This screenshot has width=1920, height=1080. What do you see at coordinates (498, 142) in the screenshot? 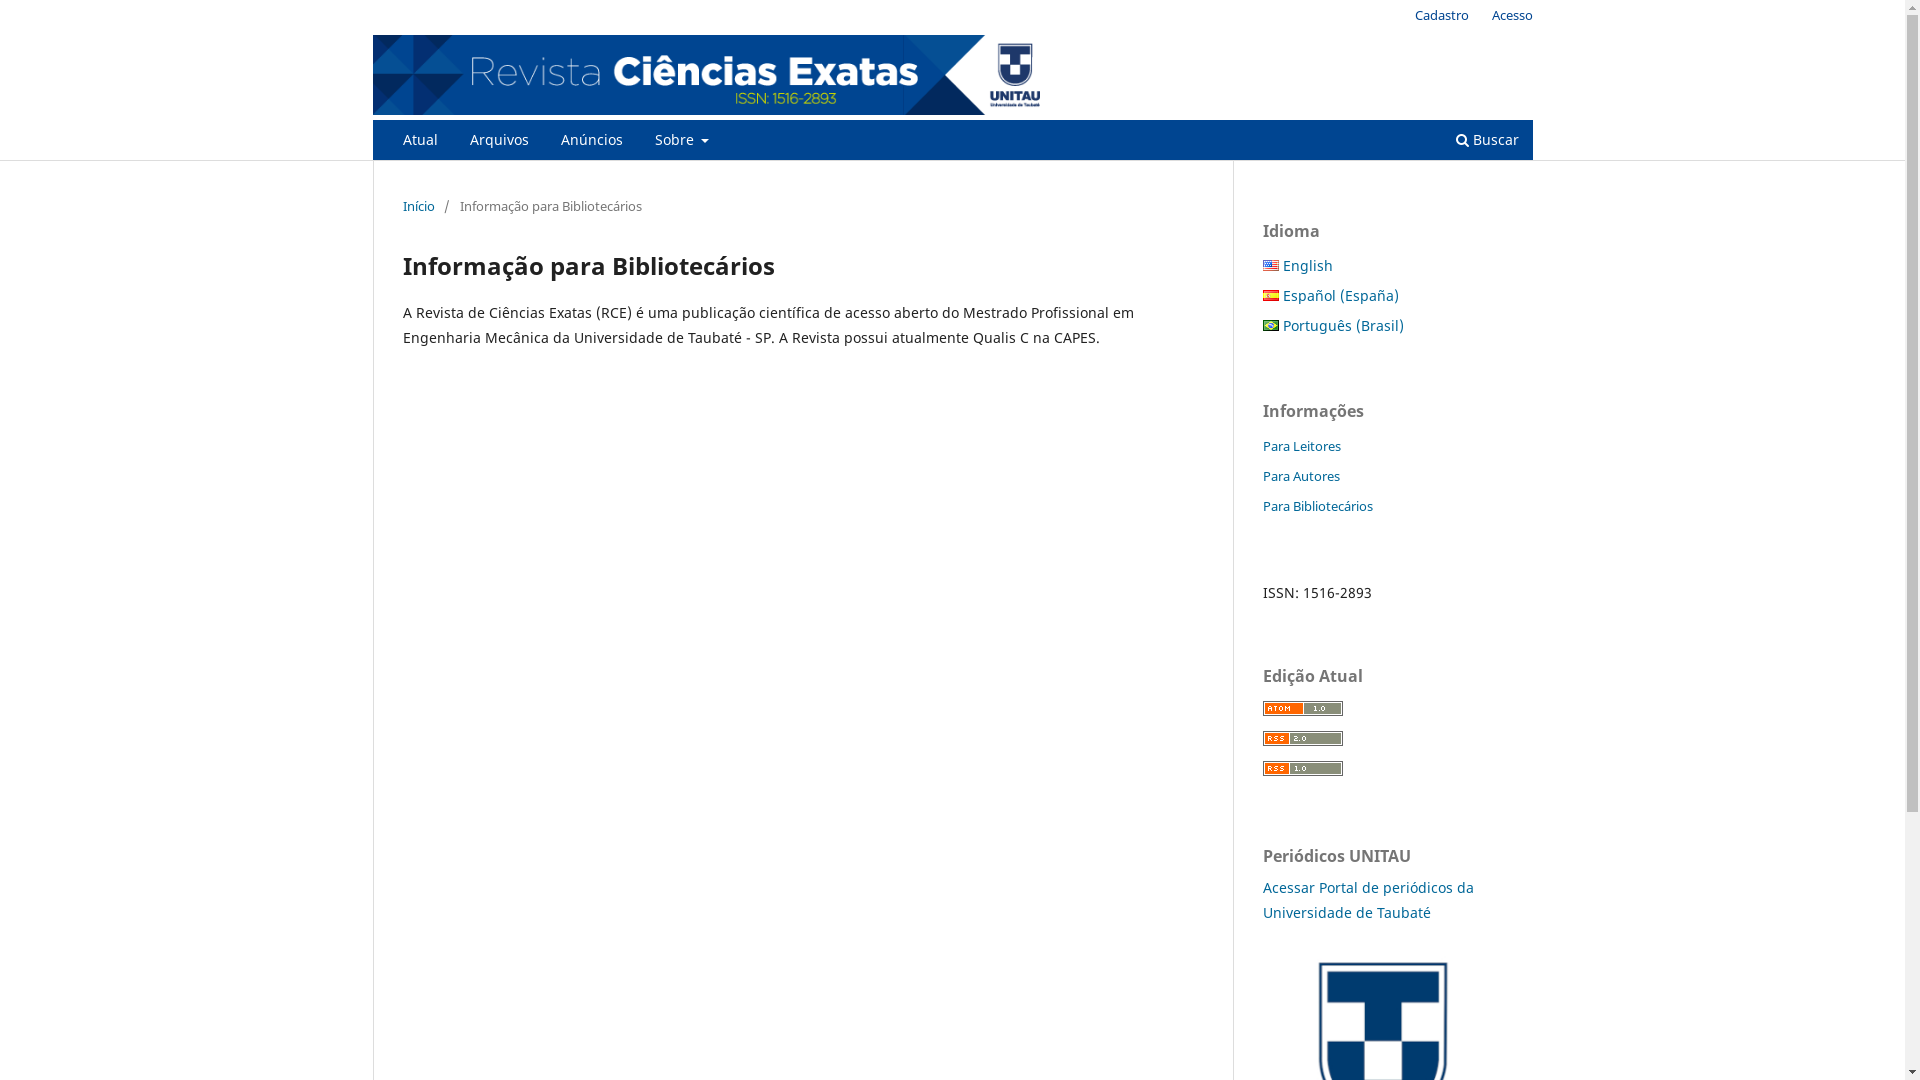
I see `Arquivos` at bounding box center [498, 142].